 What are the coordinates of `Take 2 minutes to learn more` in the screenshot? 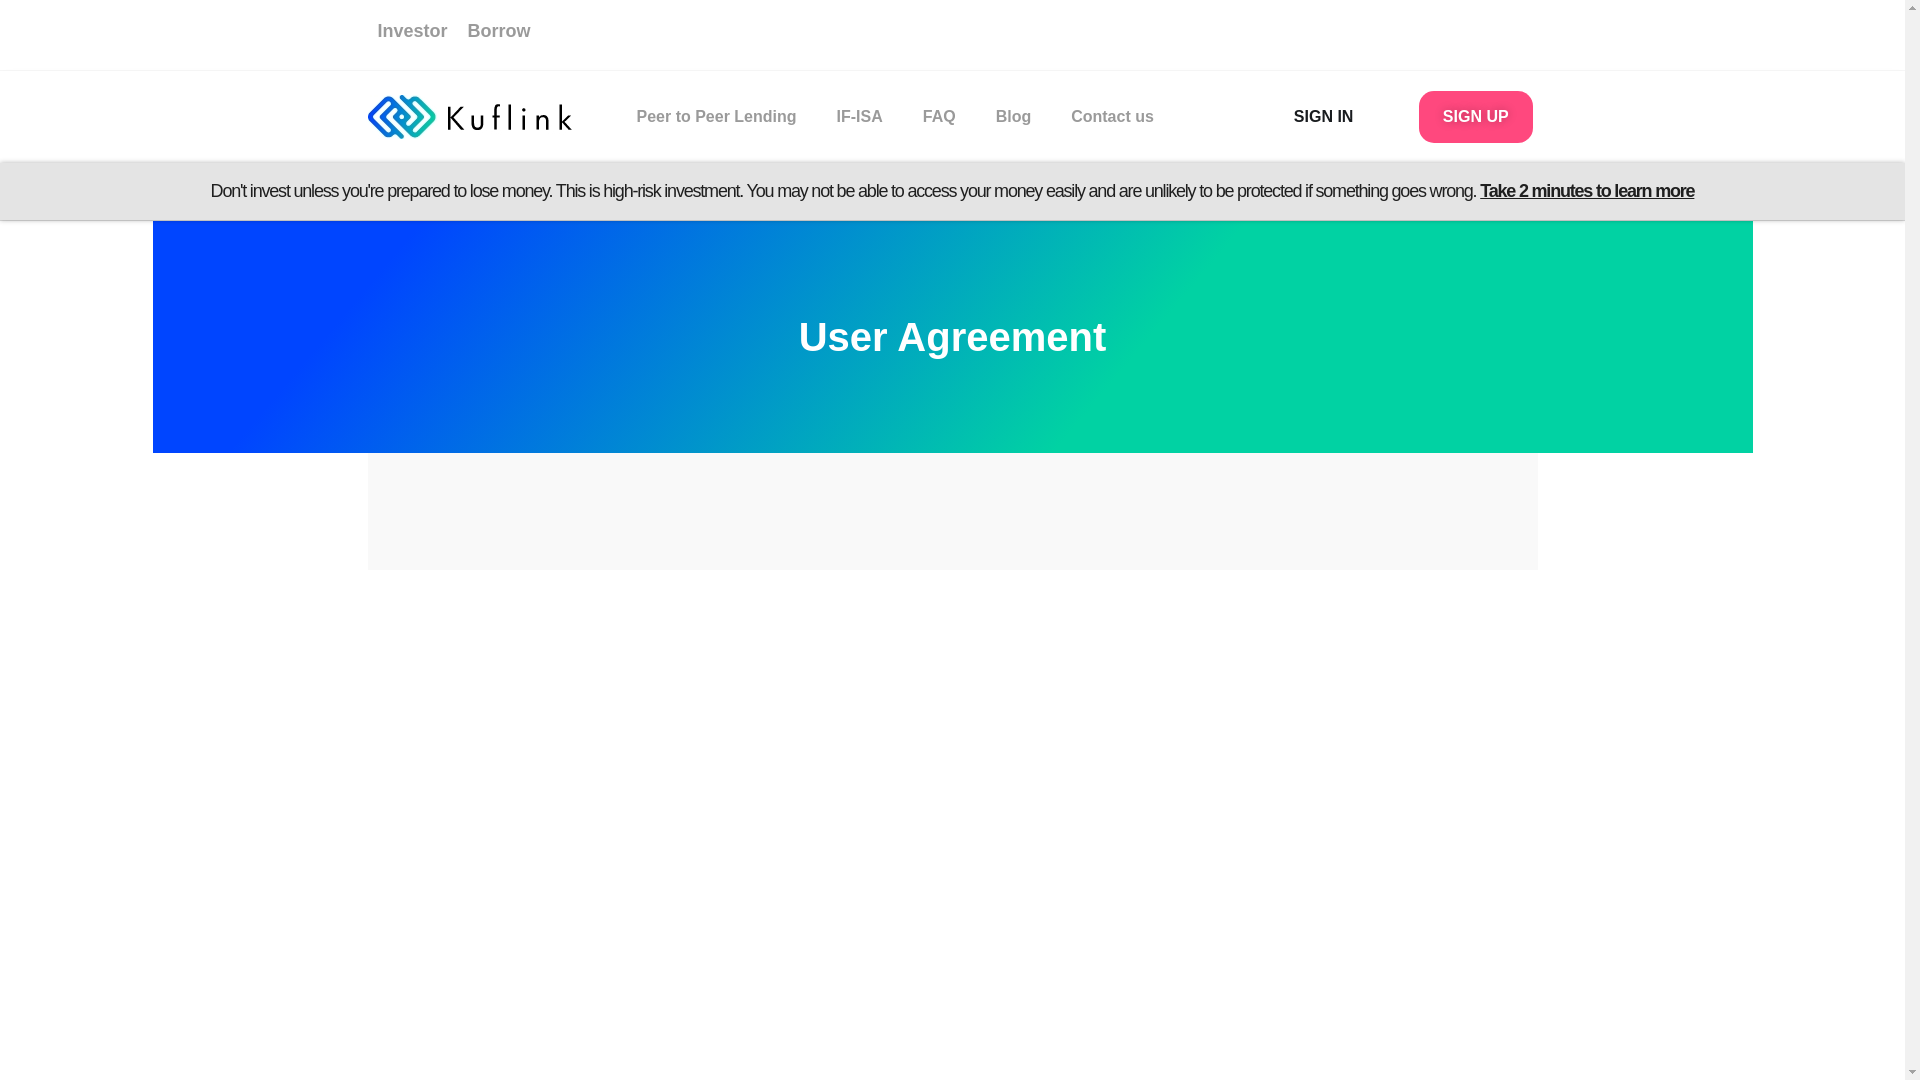 It's located at (1586, 190).